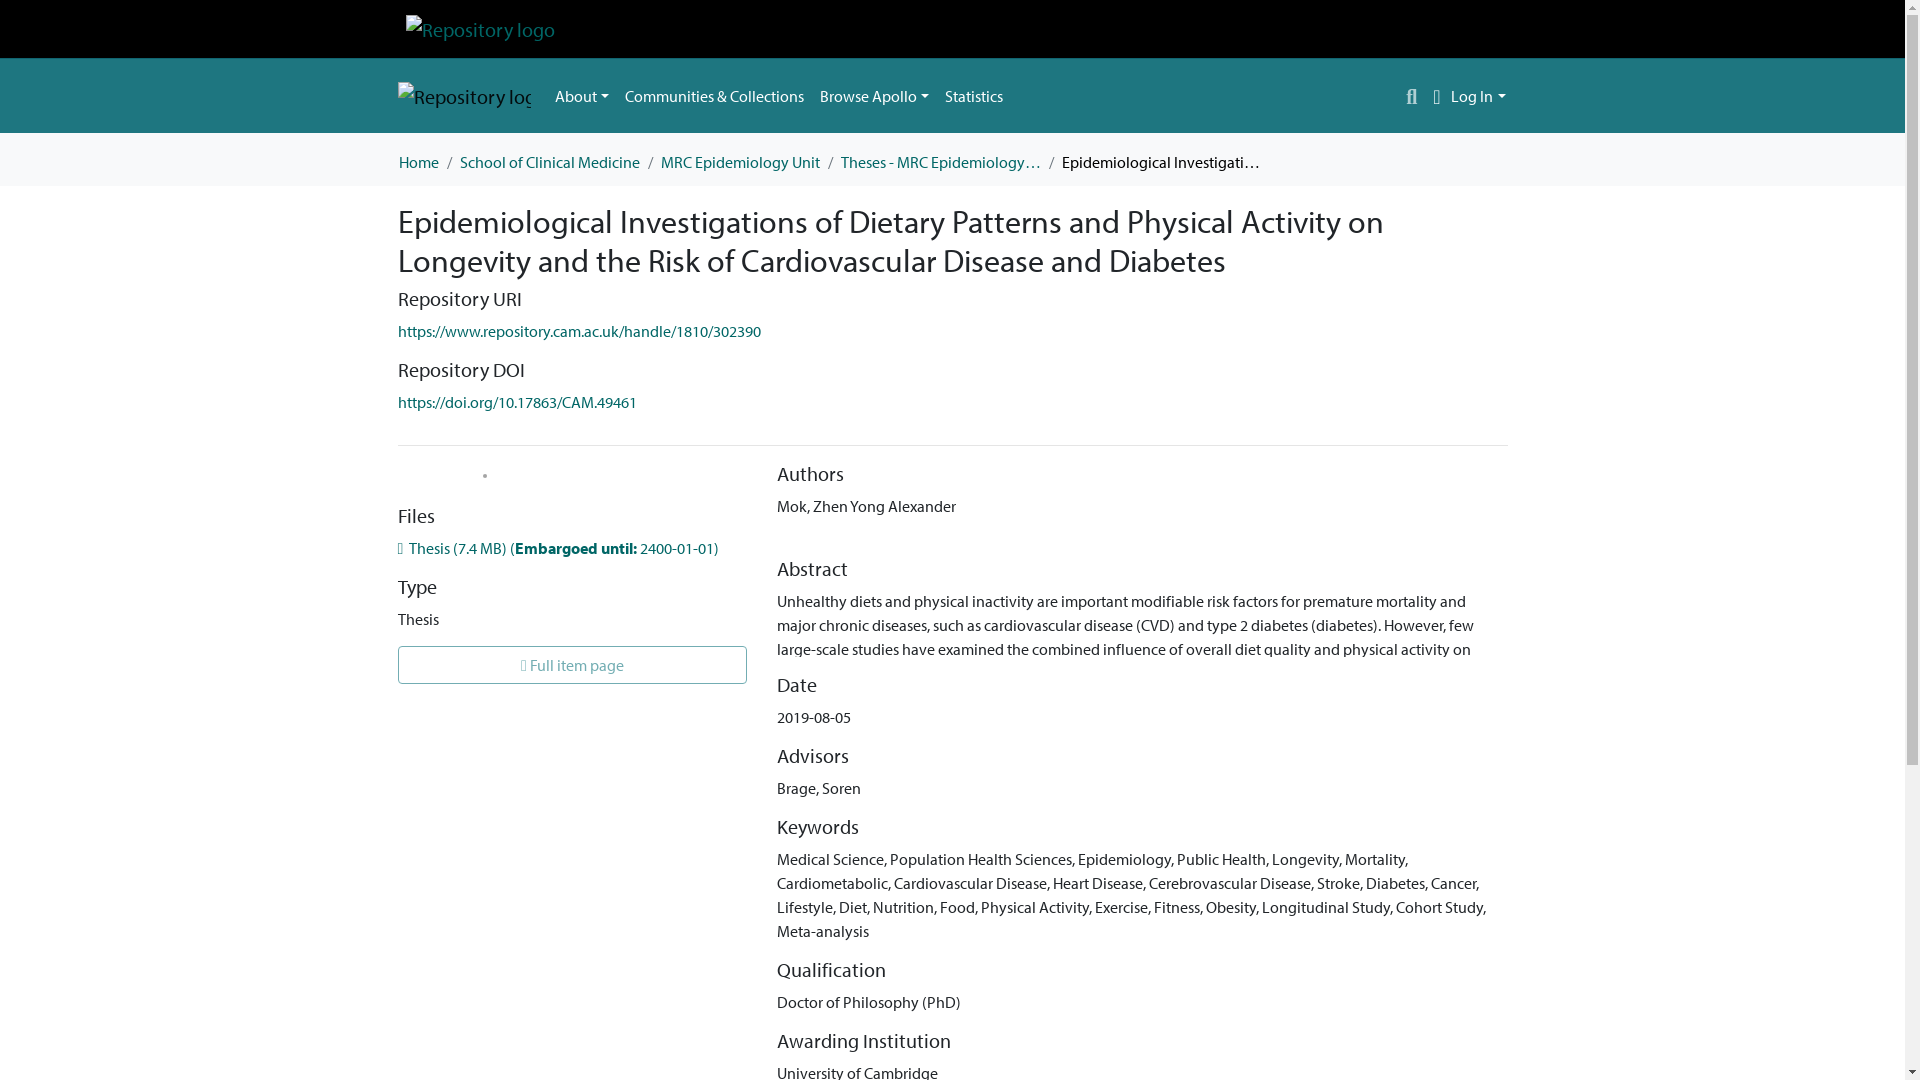 The width and height of the screenshot is (1920, 1080). Describe the element at coordinates (1478, 96) in the screenshot. I see `Log In` at that location.